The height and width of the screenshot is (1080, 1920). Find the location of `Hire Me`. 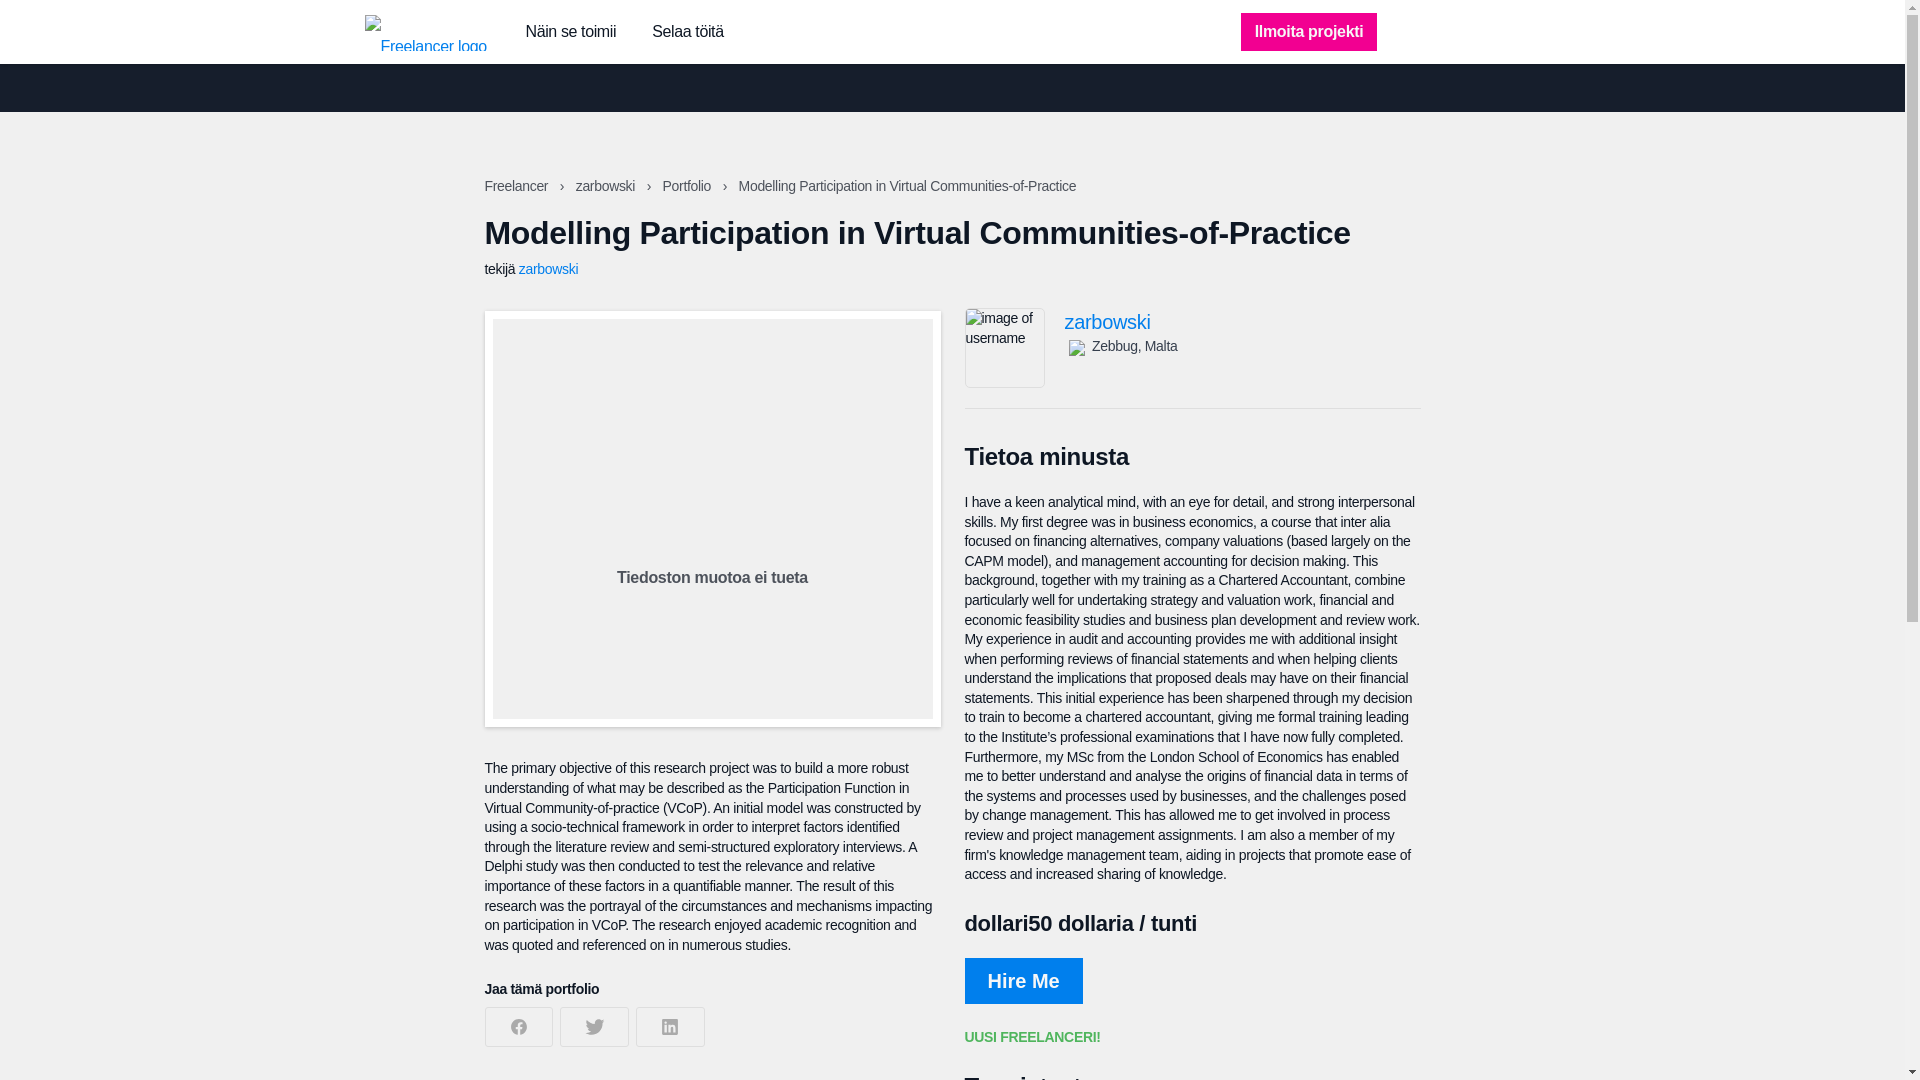

Hire Me is located at coordinates (1022, 980).